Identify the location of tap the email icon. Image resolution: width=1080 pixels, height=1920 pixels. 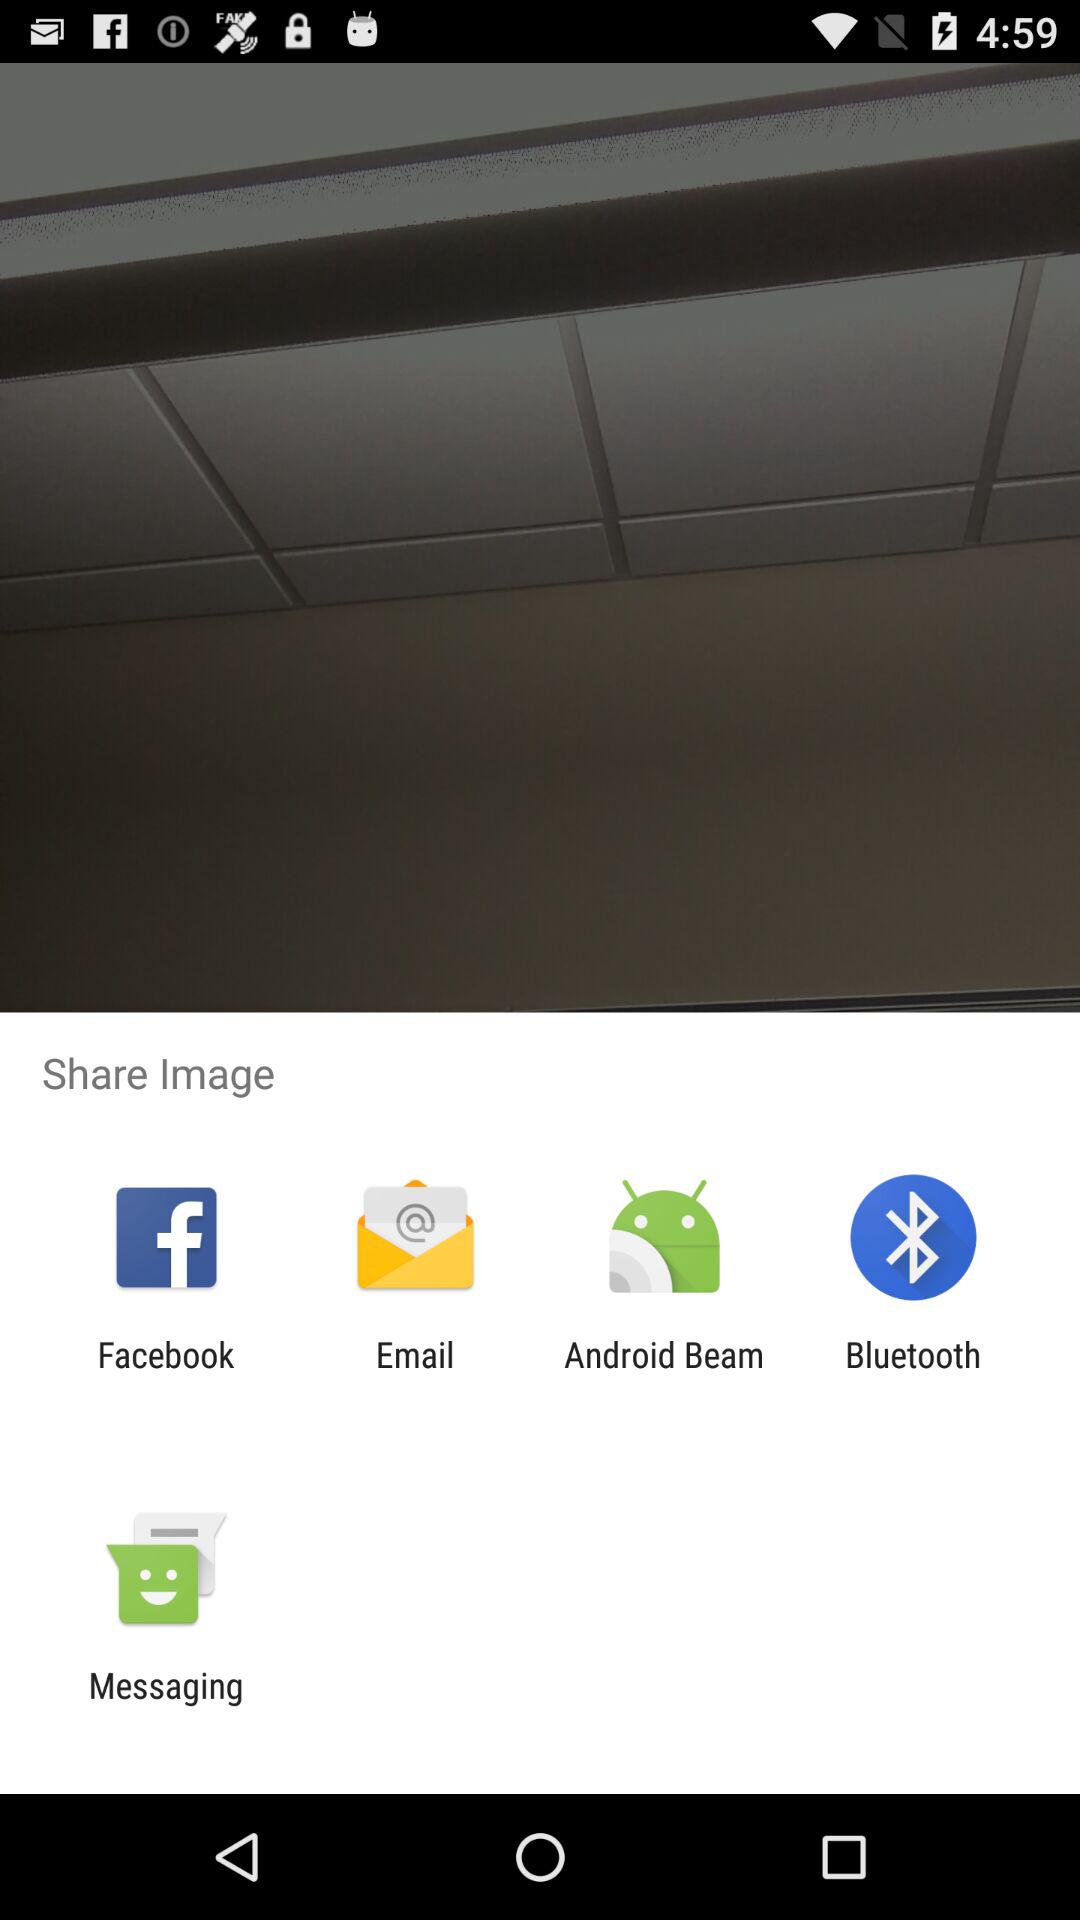
(414, 1375).